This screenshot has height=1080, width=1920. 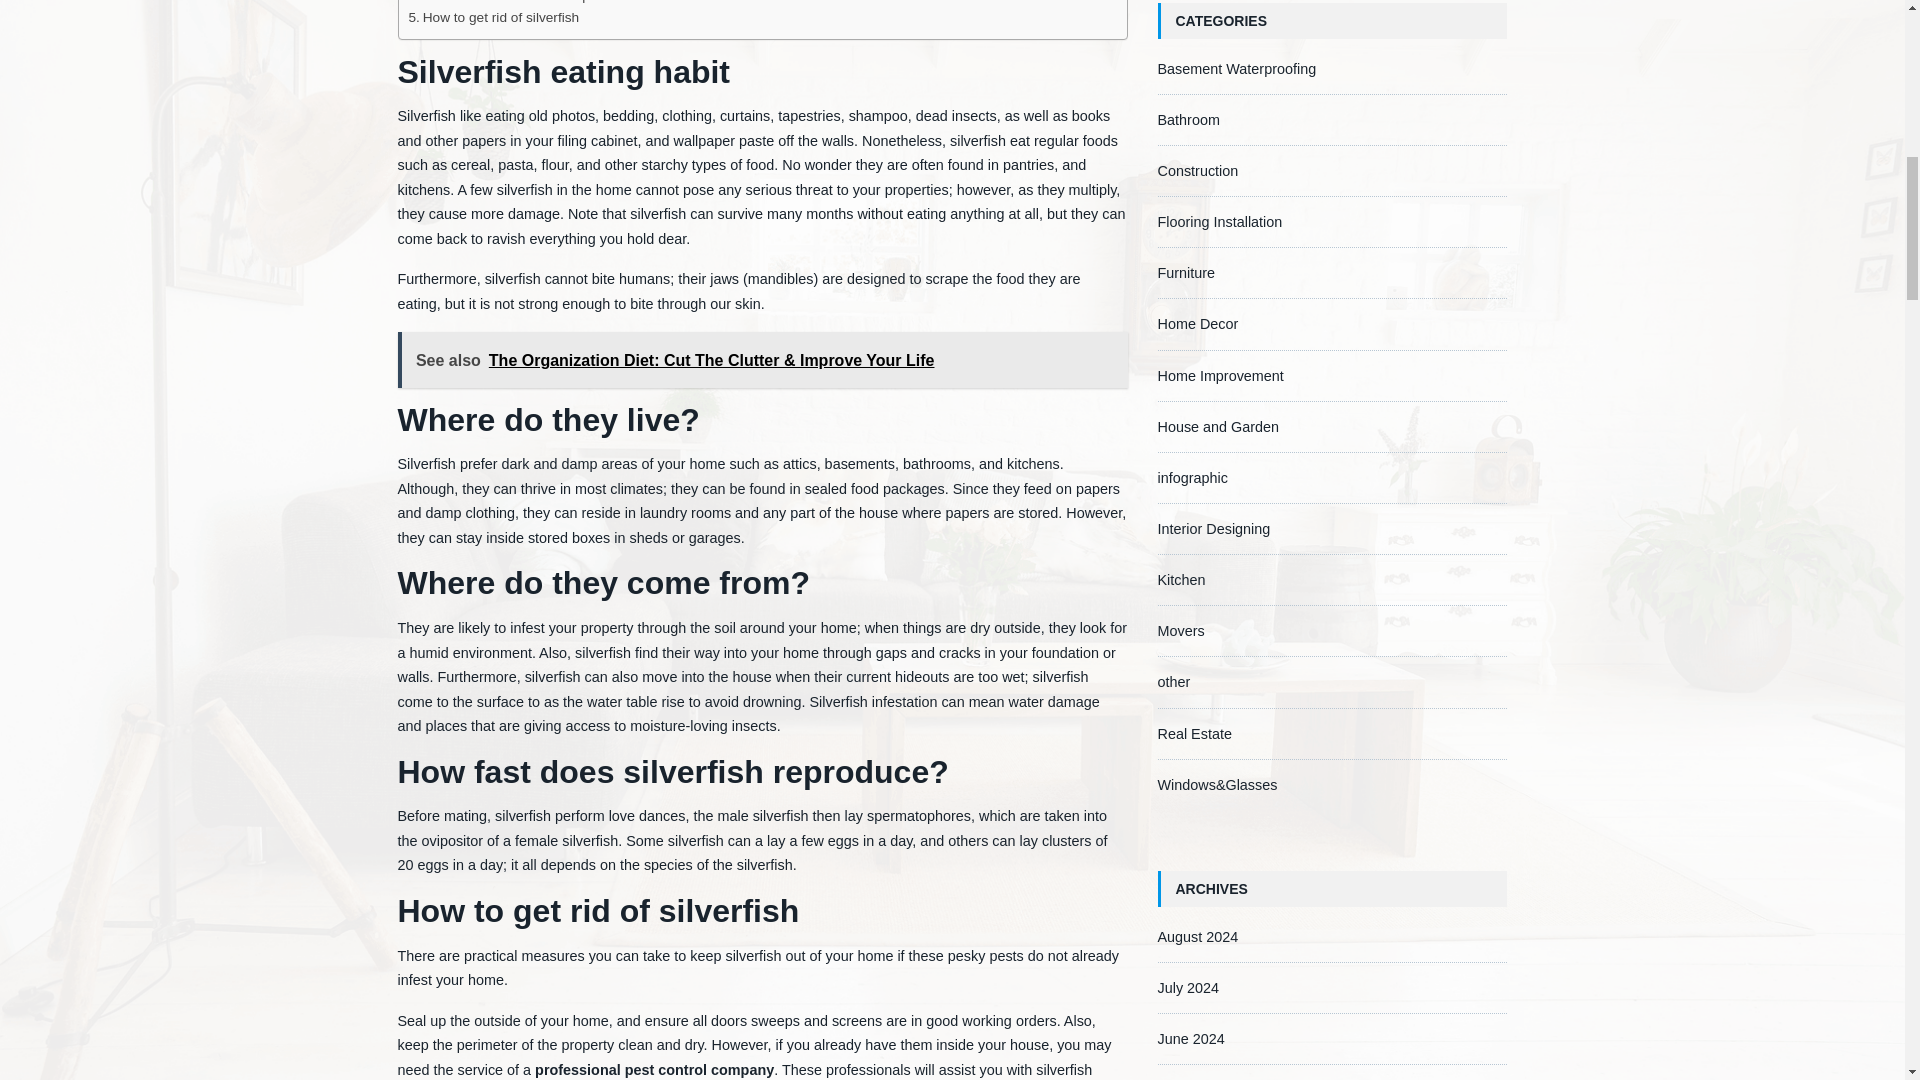 I want to click on How to get rid of silverfish, so click(x=493, y=18).